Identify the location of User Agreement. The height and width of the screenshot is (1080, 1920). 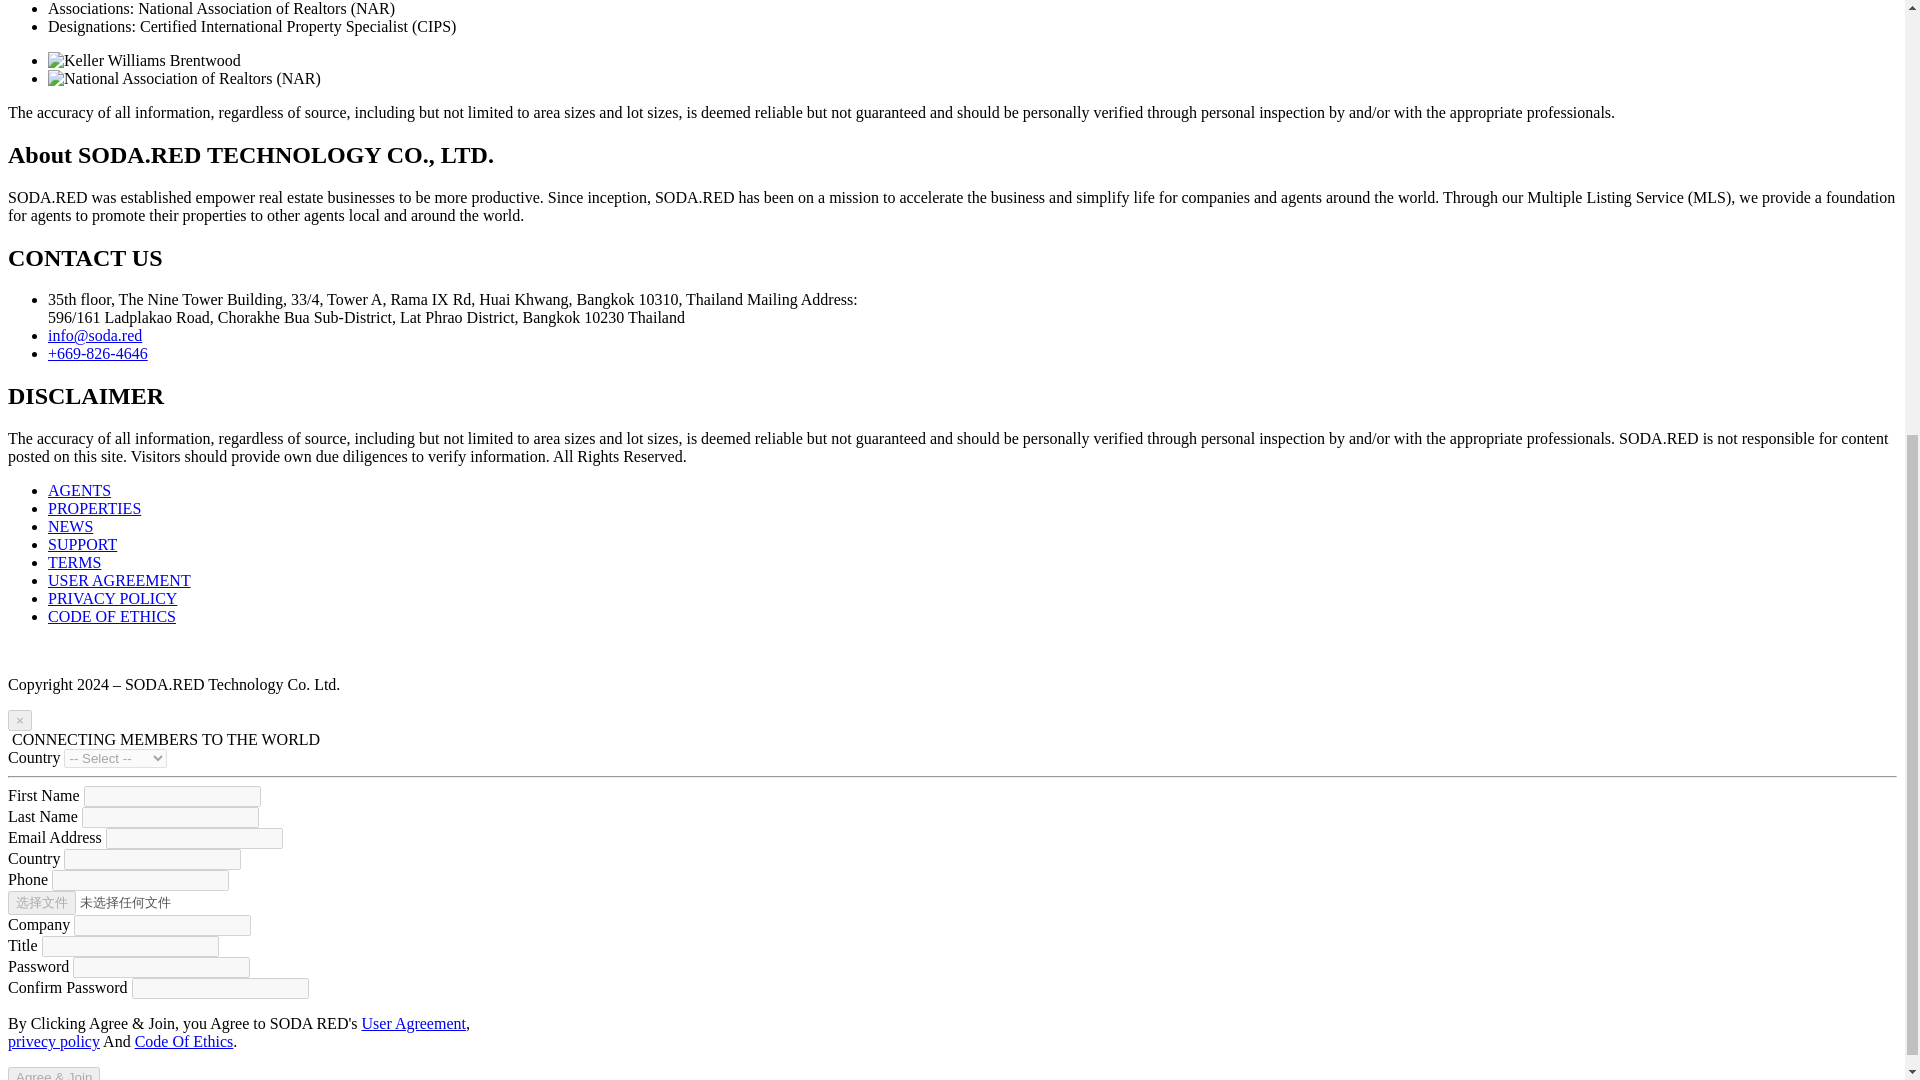
(414, 1024).